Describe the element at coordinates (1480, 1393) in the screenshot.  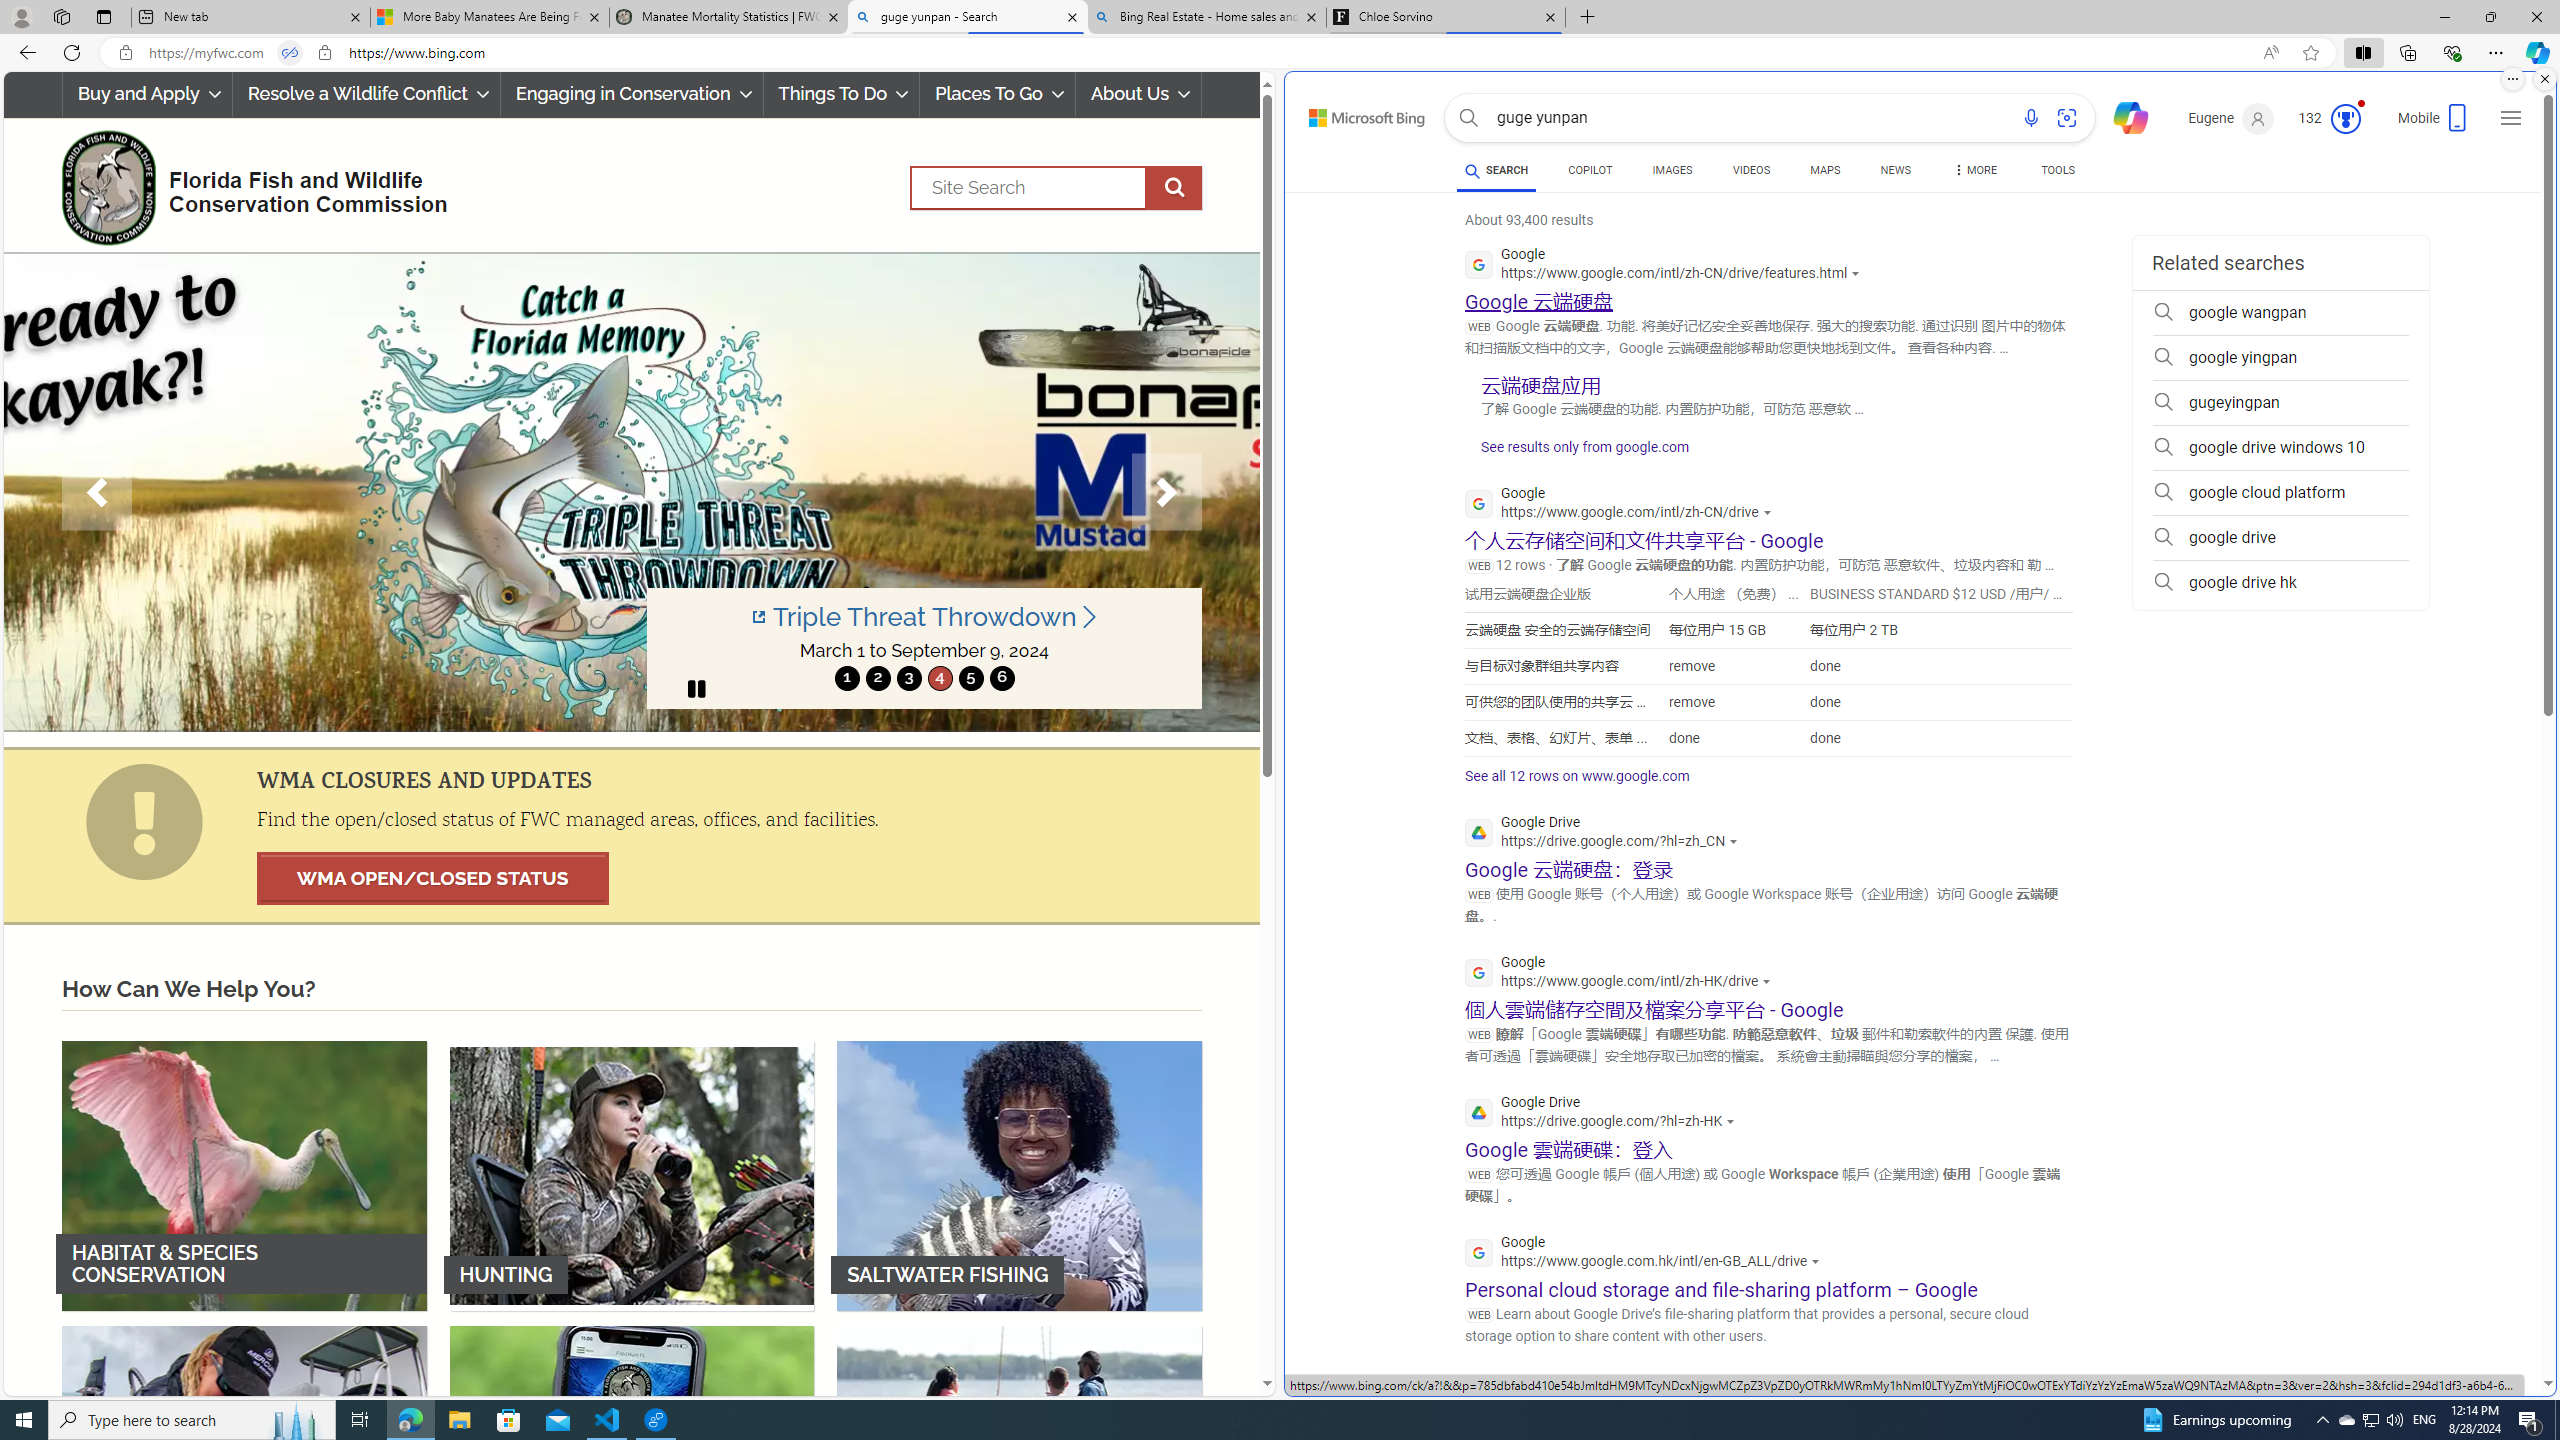
I see `Global web icon` at that location.